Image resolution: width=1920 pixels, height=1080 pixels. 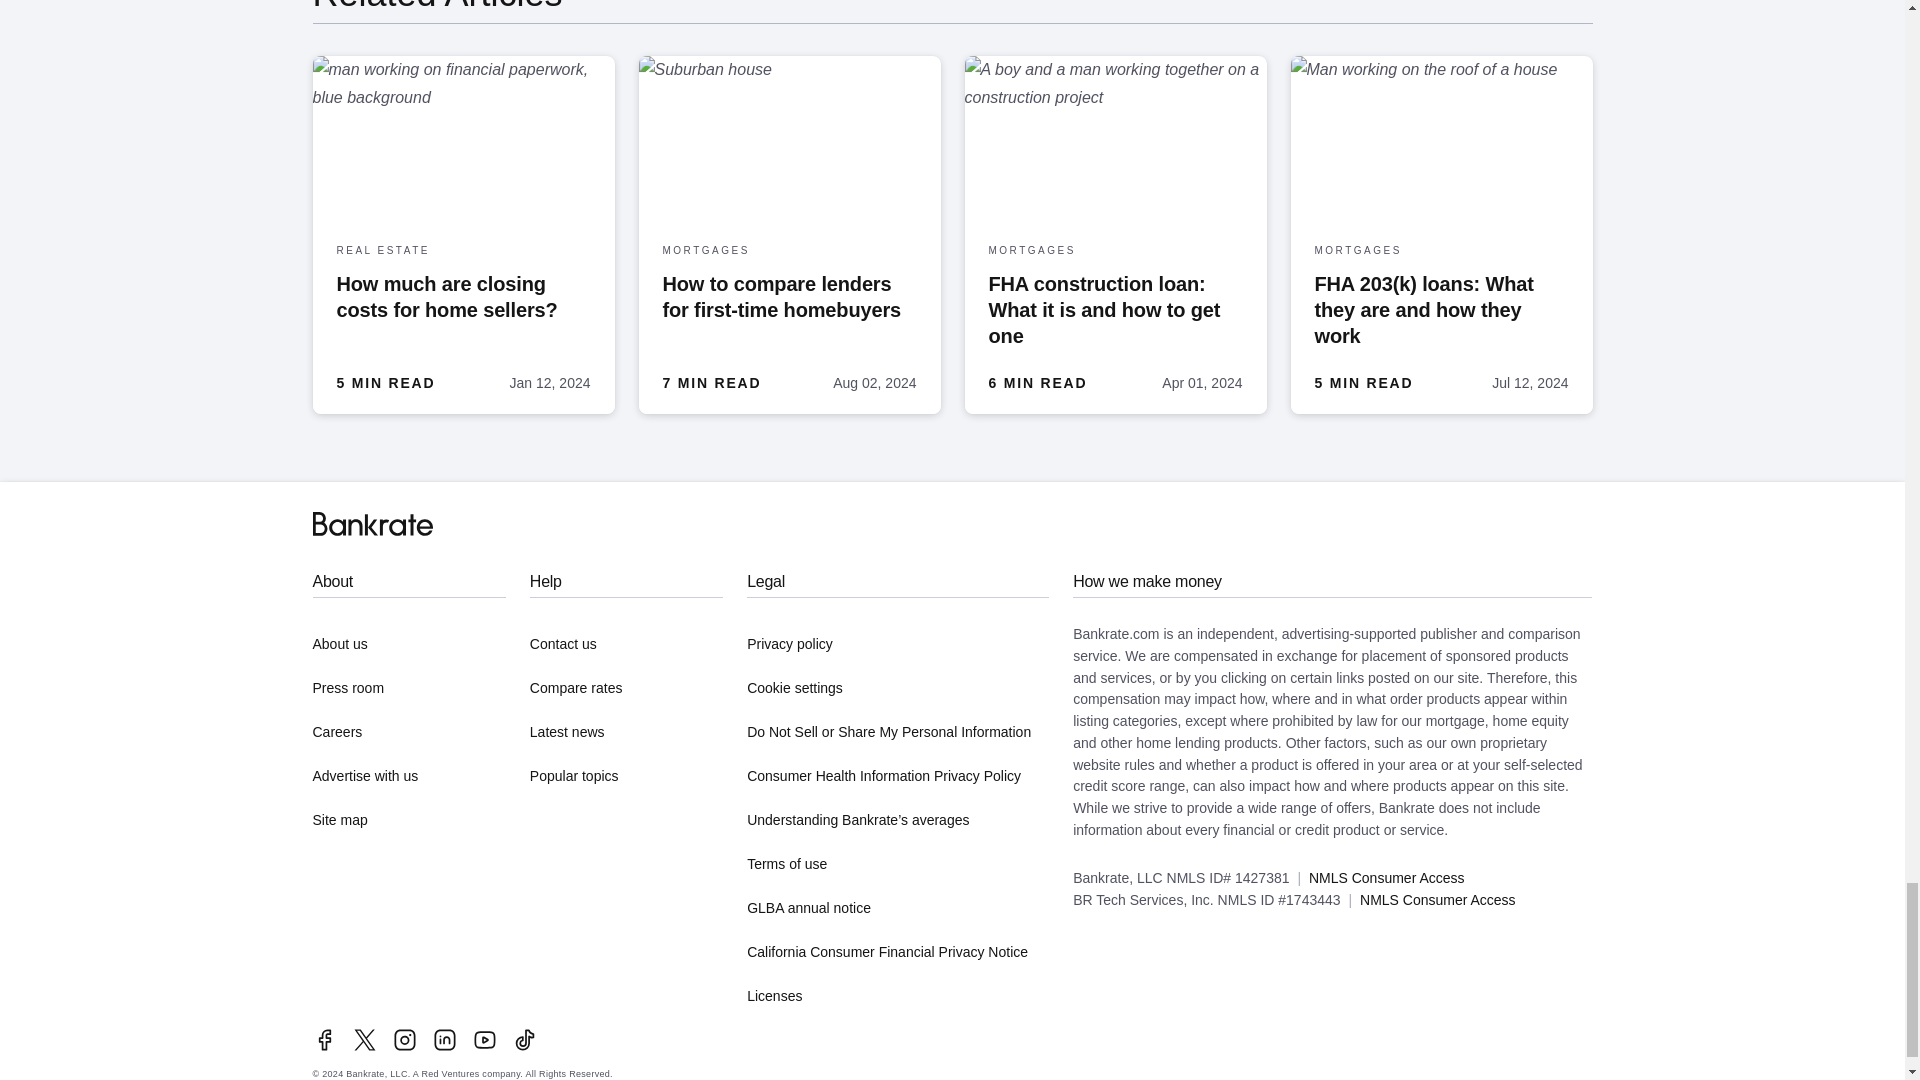 I want to click on Facebook logo, so click(x=324, y=1040).